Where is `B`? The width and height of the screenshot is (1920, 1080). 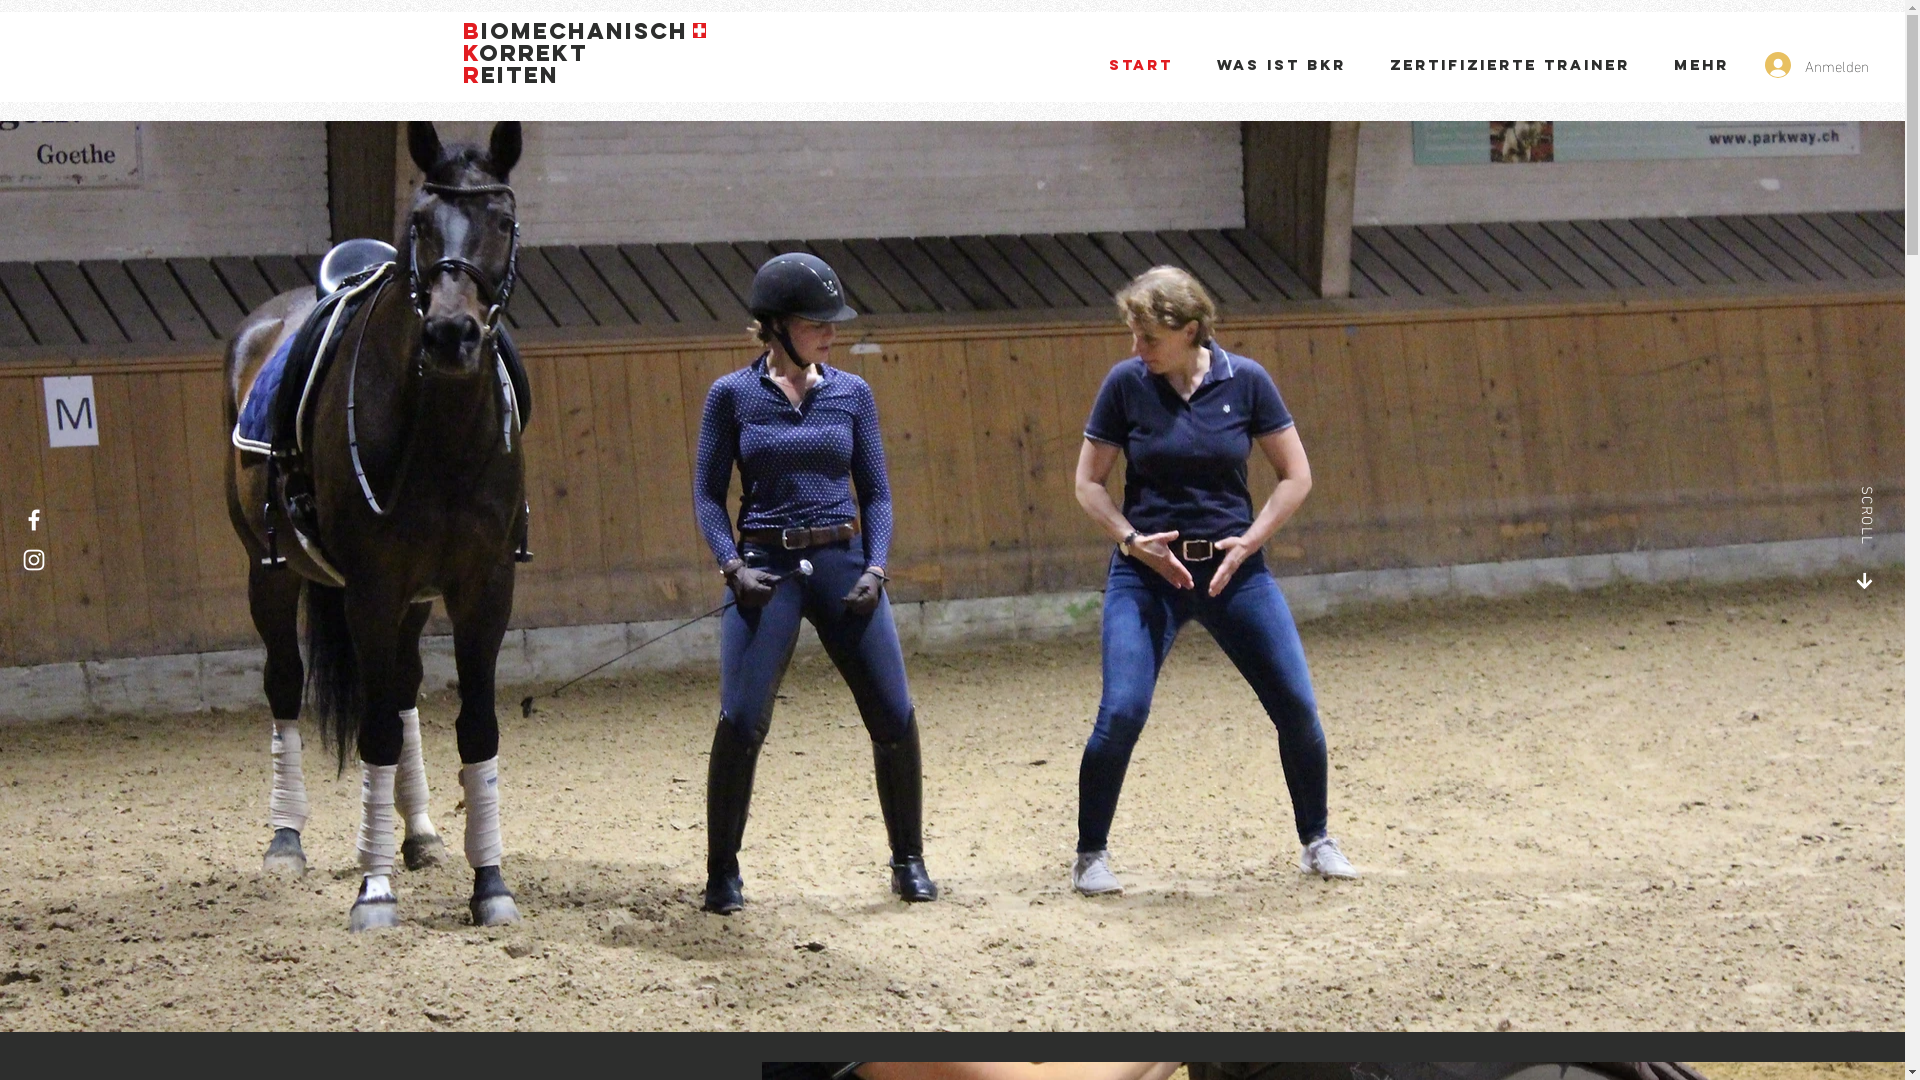
B is located at coordinates (471, 31).